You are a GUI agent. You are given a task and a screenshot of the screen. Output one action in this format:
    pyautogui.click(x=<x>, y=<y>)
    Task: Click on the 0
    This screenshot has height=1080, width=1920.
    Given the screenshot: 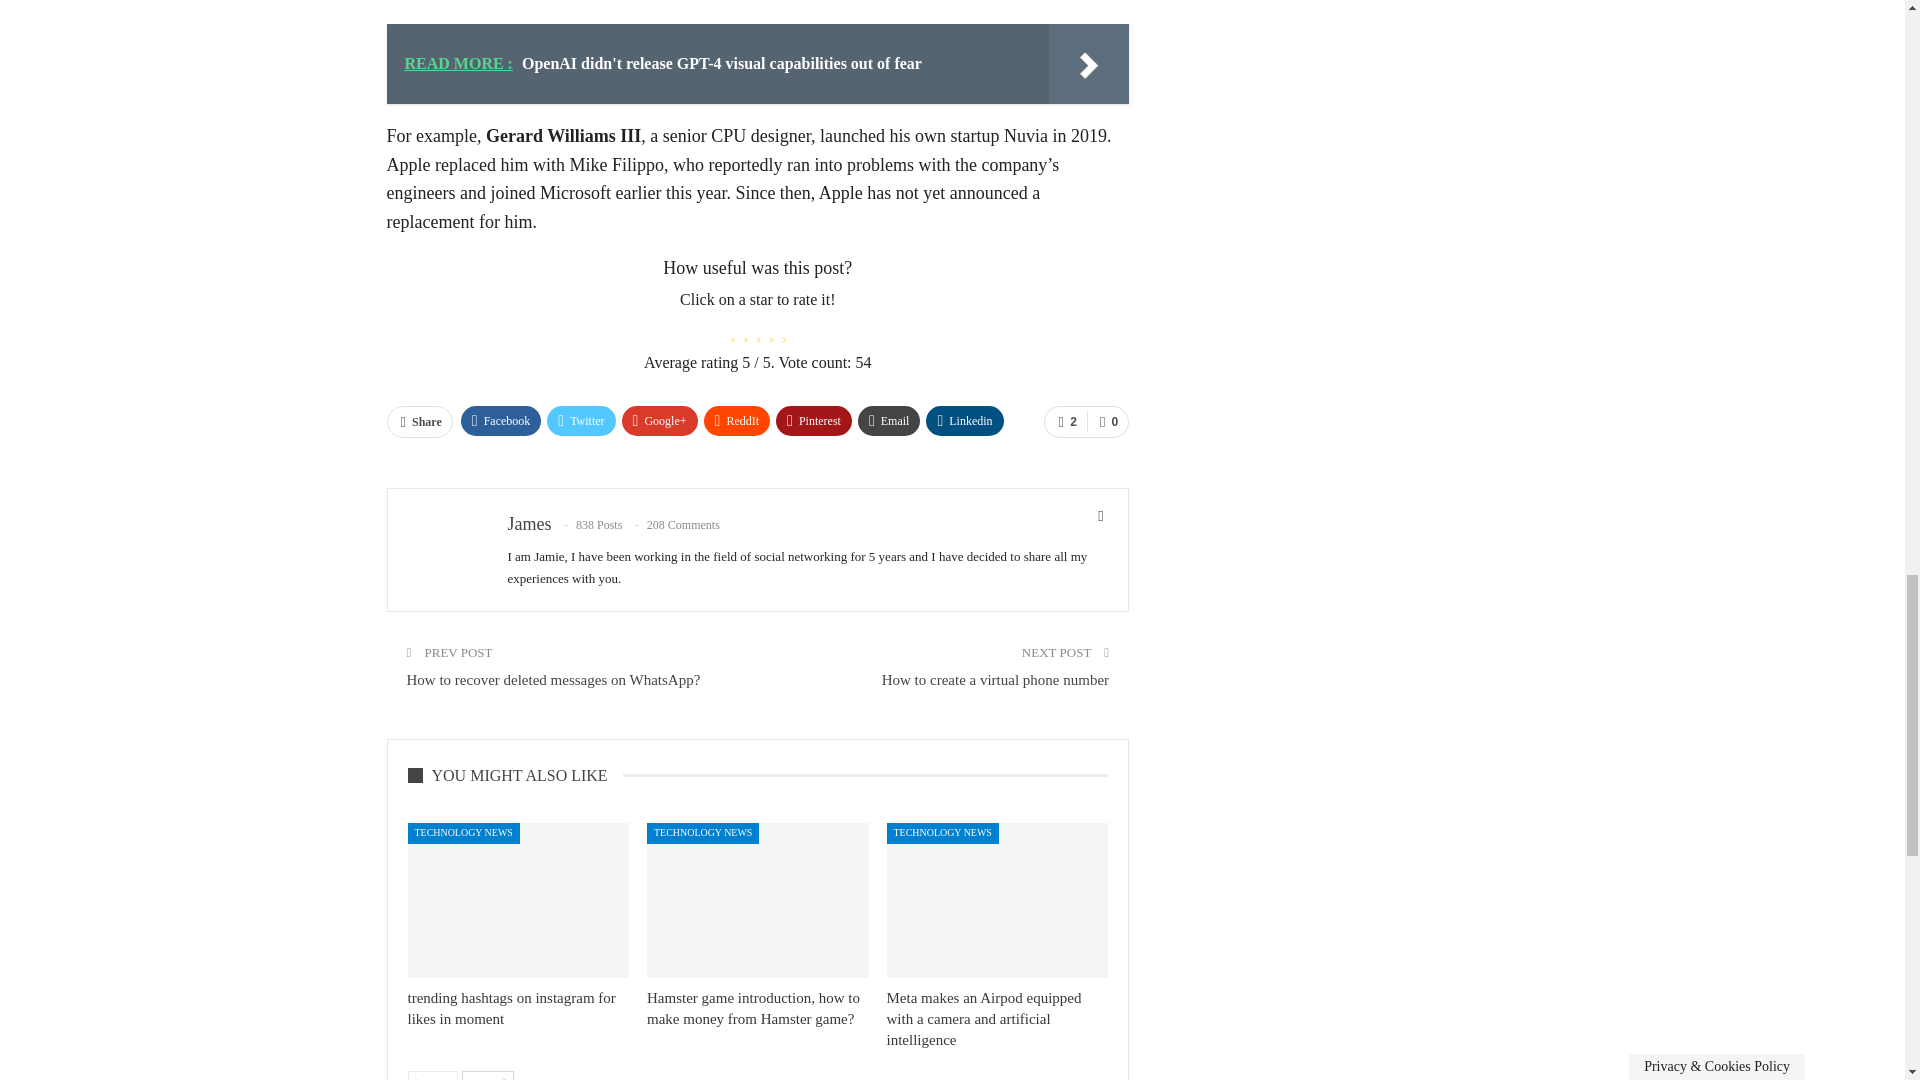 What is the action you would take?
    pyautogui.click(x=1107, y=422)
    